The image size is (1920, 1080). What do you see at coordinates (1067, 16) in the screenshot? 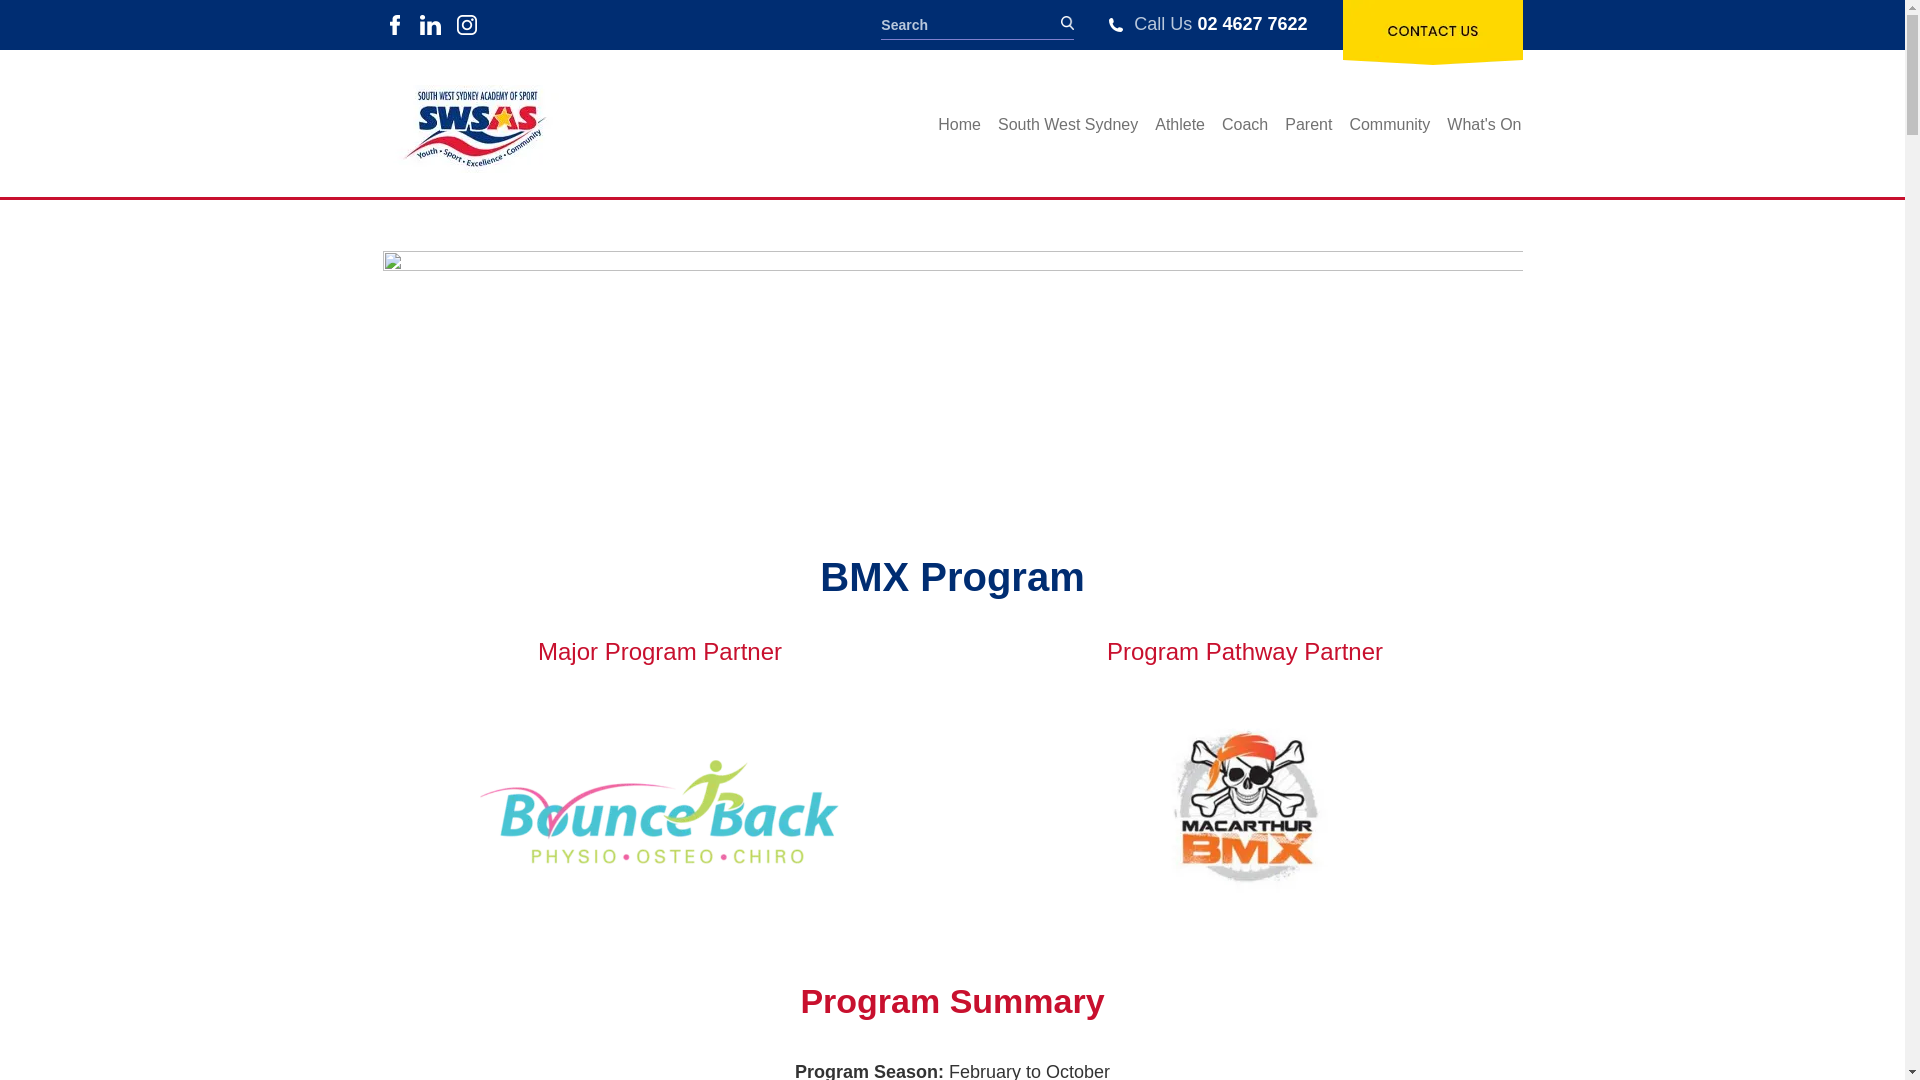
I see `Go` at bounding box center [1067, 16].